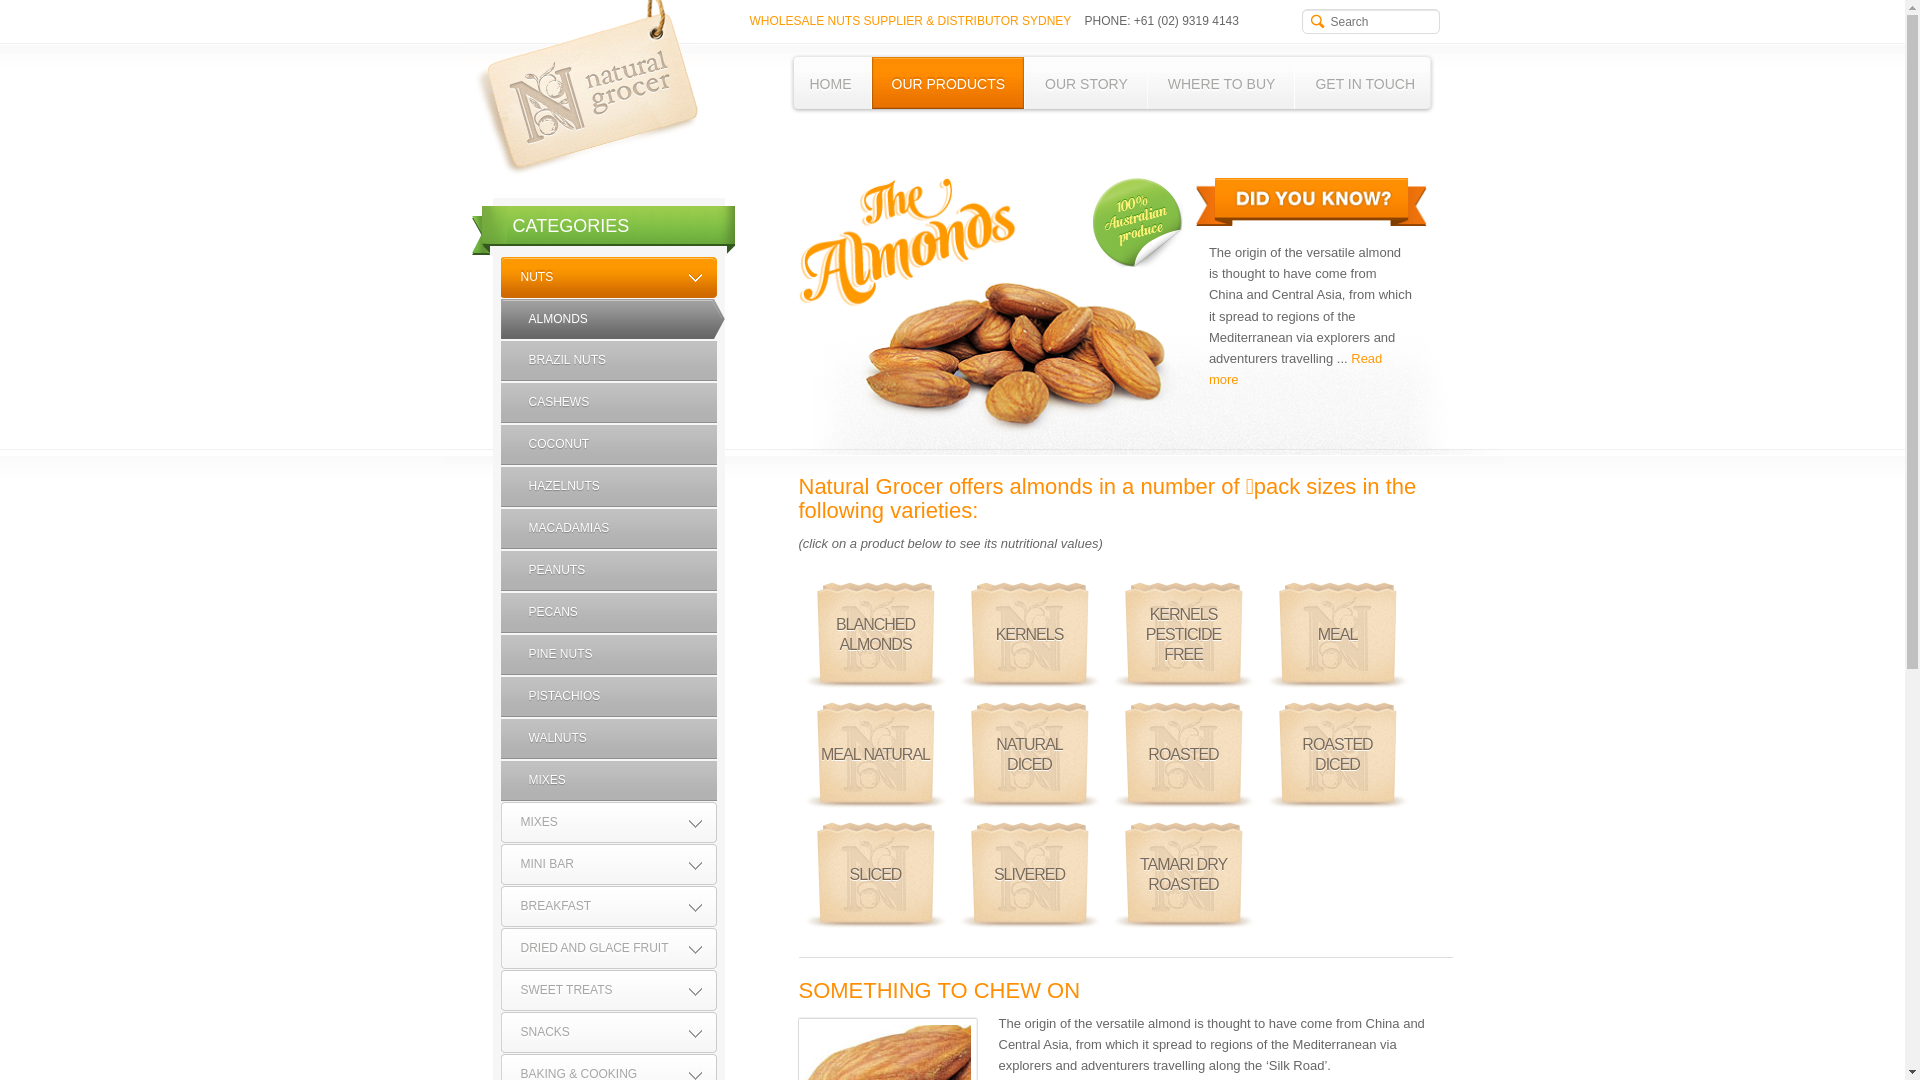  I want to click on Read more, so click(1296, 369).